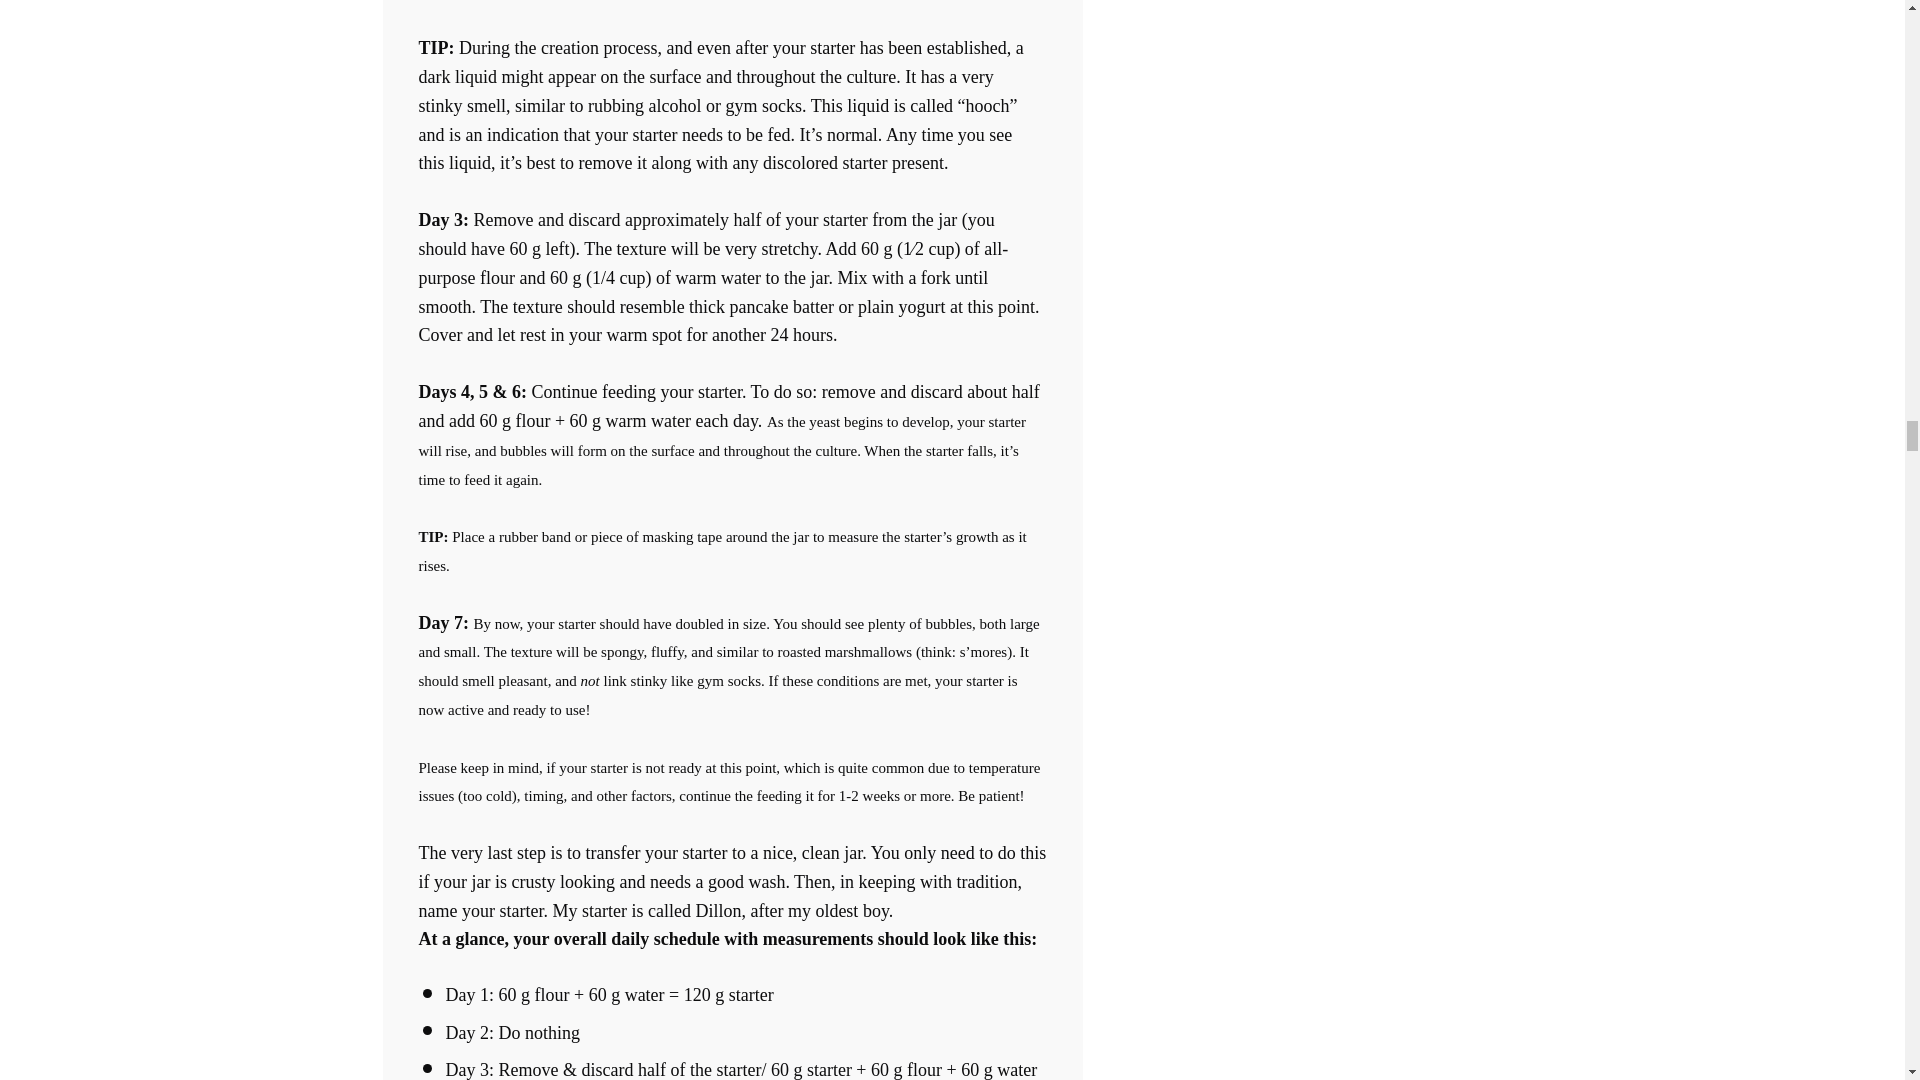 This screenshot has width=1920, height=1080. What do you see at coordinates (732, 666) in the screenshot?
I see `Page 8` at bounding box center [732, 666].